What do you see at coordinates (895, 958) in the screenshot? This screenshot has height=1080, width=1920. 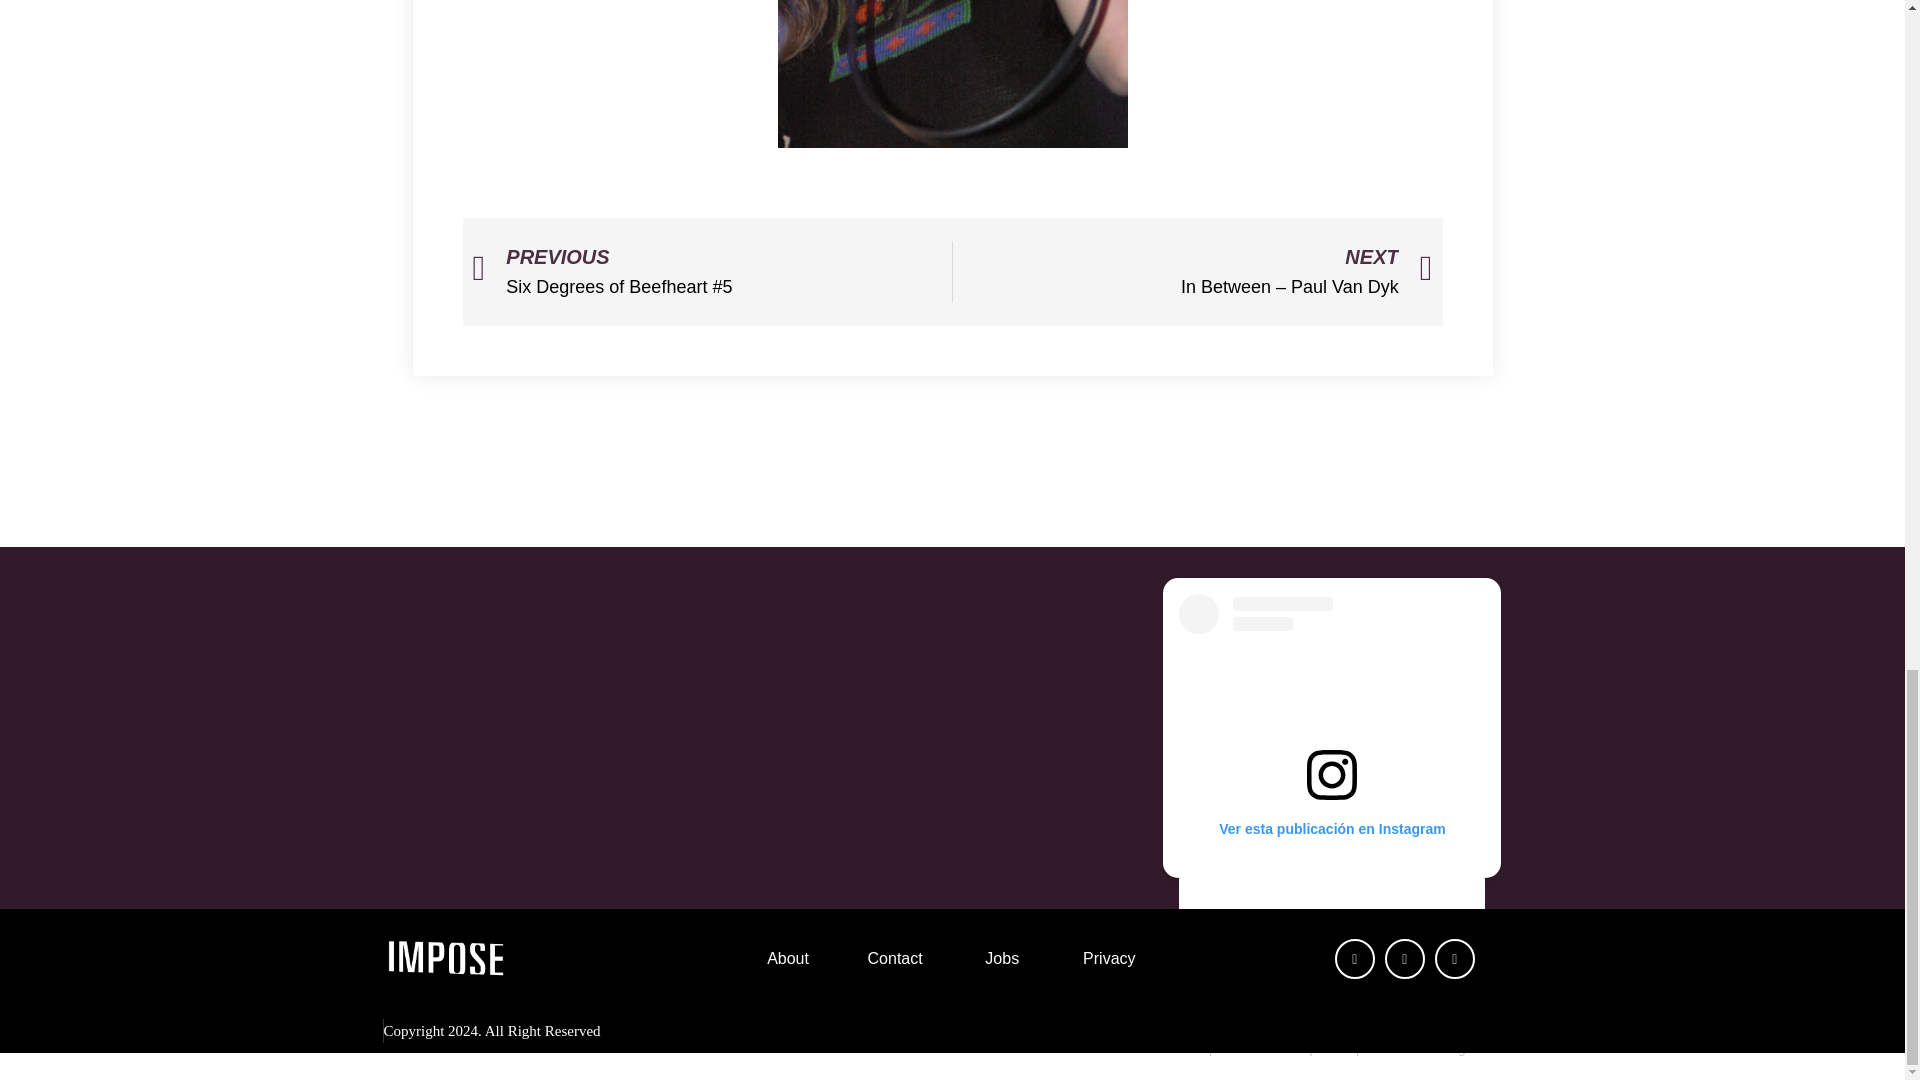 I see `Contact` at bounding box center [895, 958].